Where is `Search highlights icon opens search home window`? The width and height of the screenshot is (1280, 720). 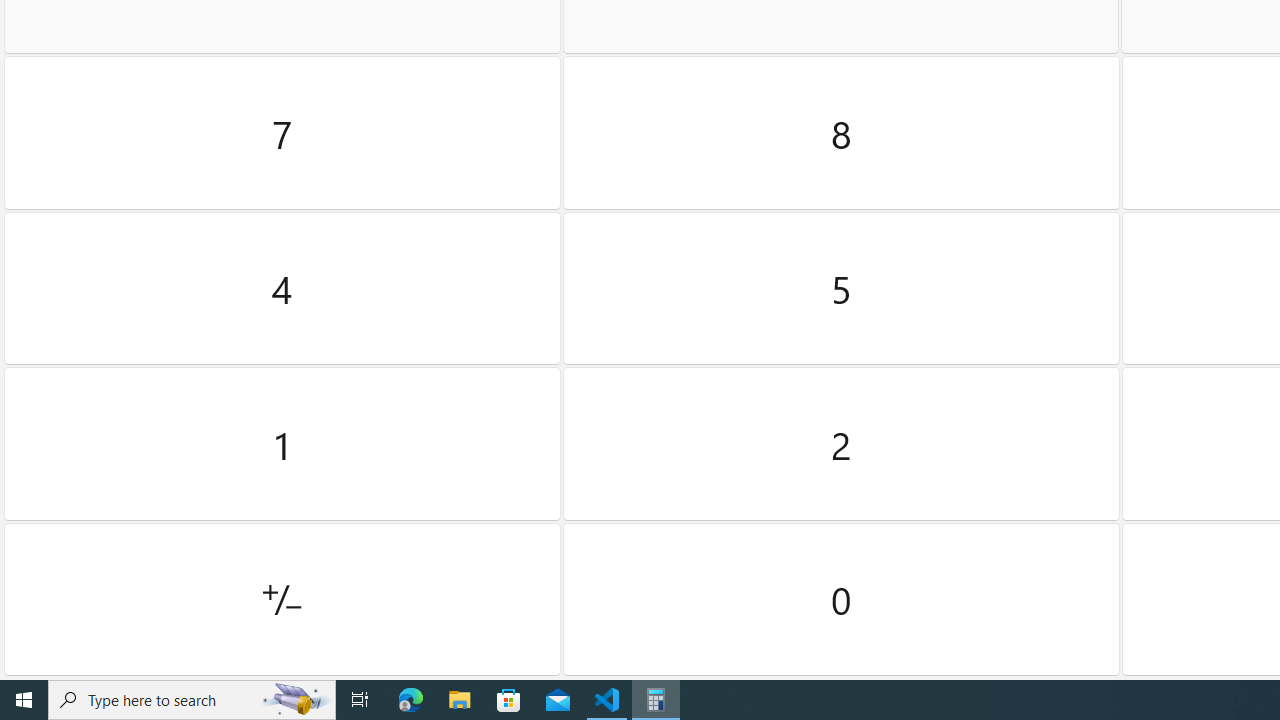
Search highlights icon opens search home window is located at coordinates (296, 700).